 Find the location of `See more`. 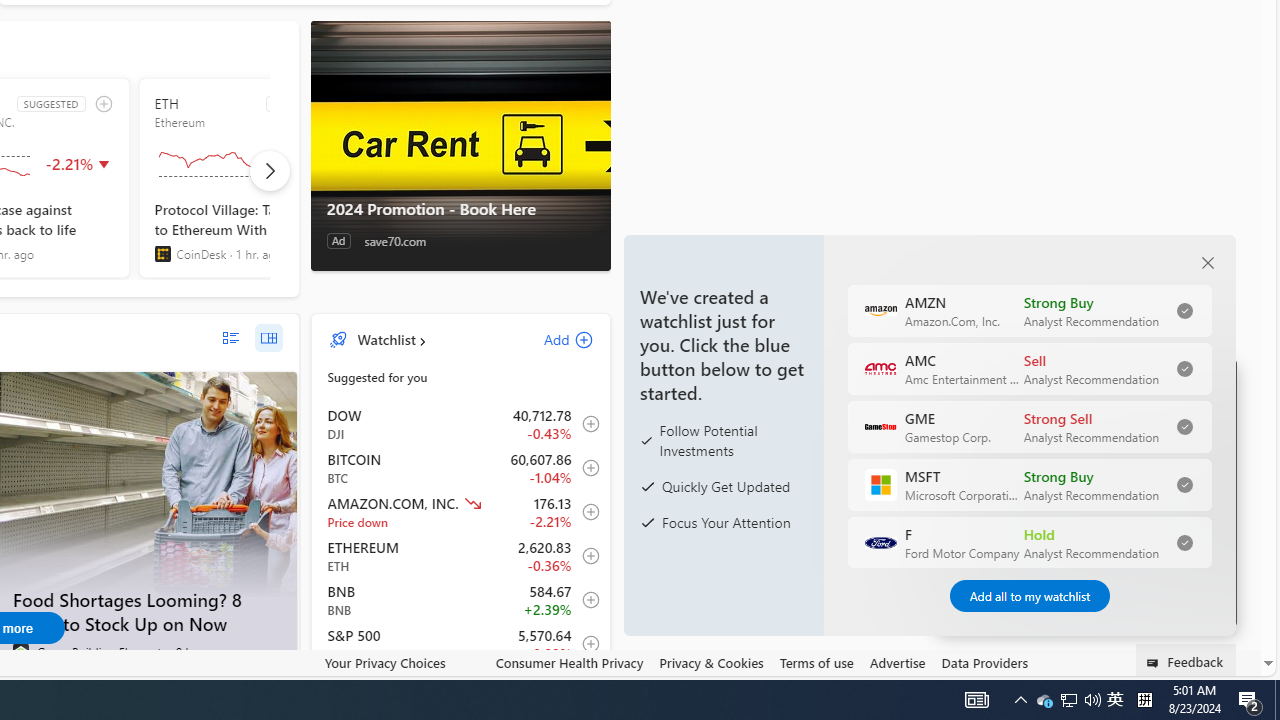

See more is located at coordinates (1056, 664).